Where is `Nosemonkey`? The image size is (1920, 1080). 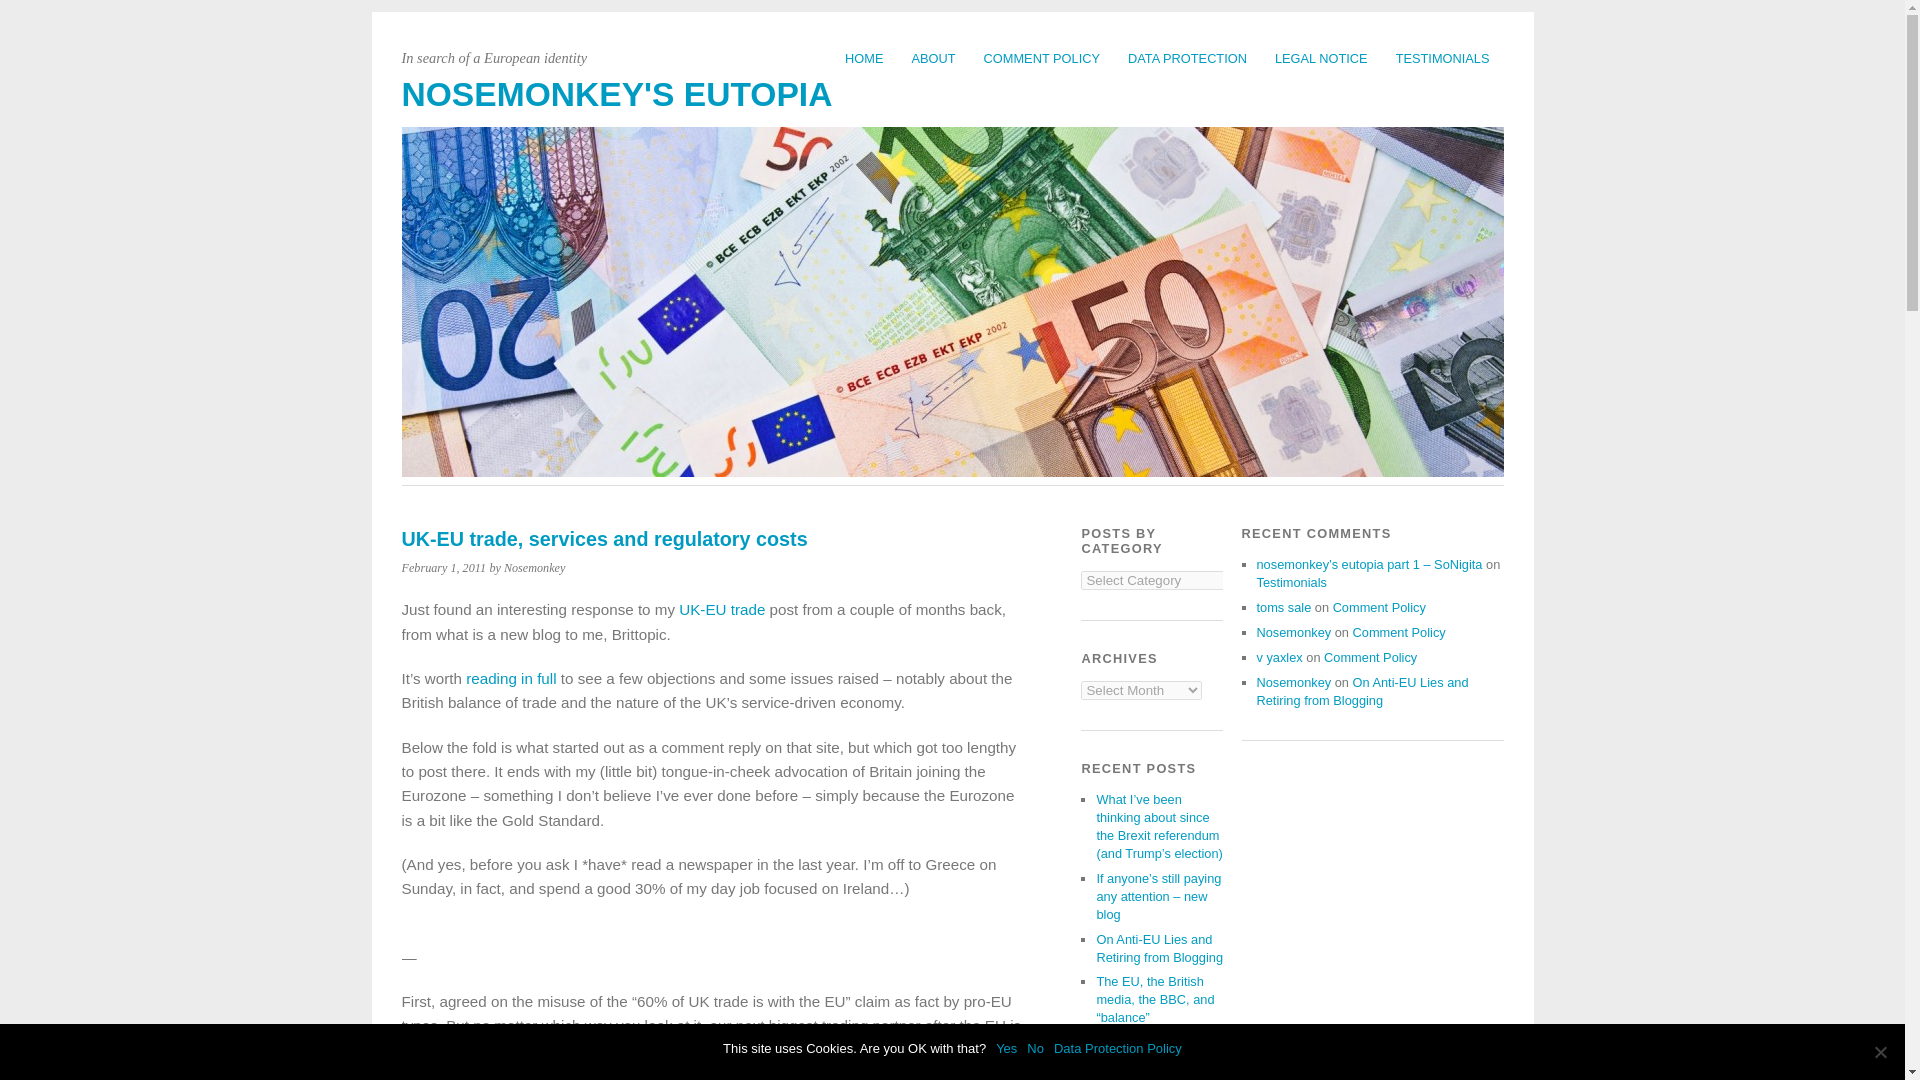
Nosemonkey is located at coordinates (1292, 682).